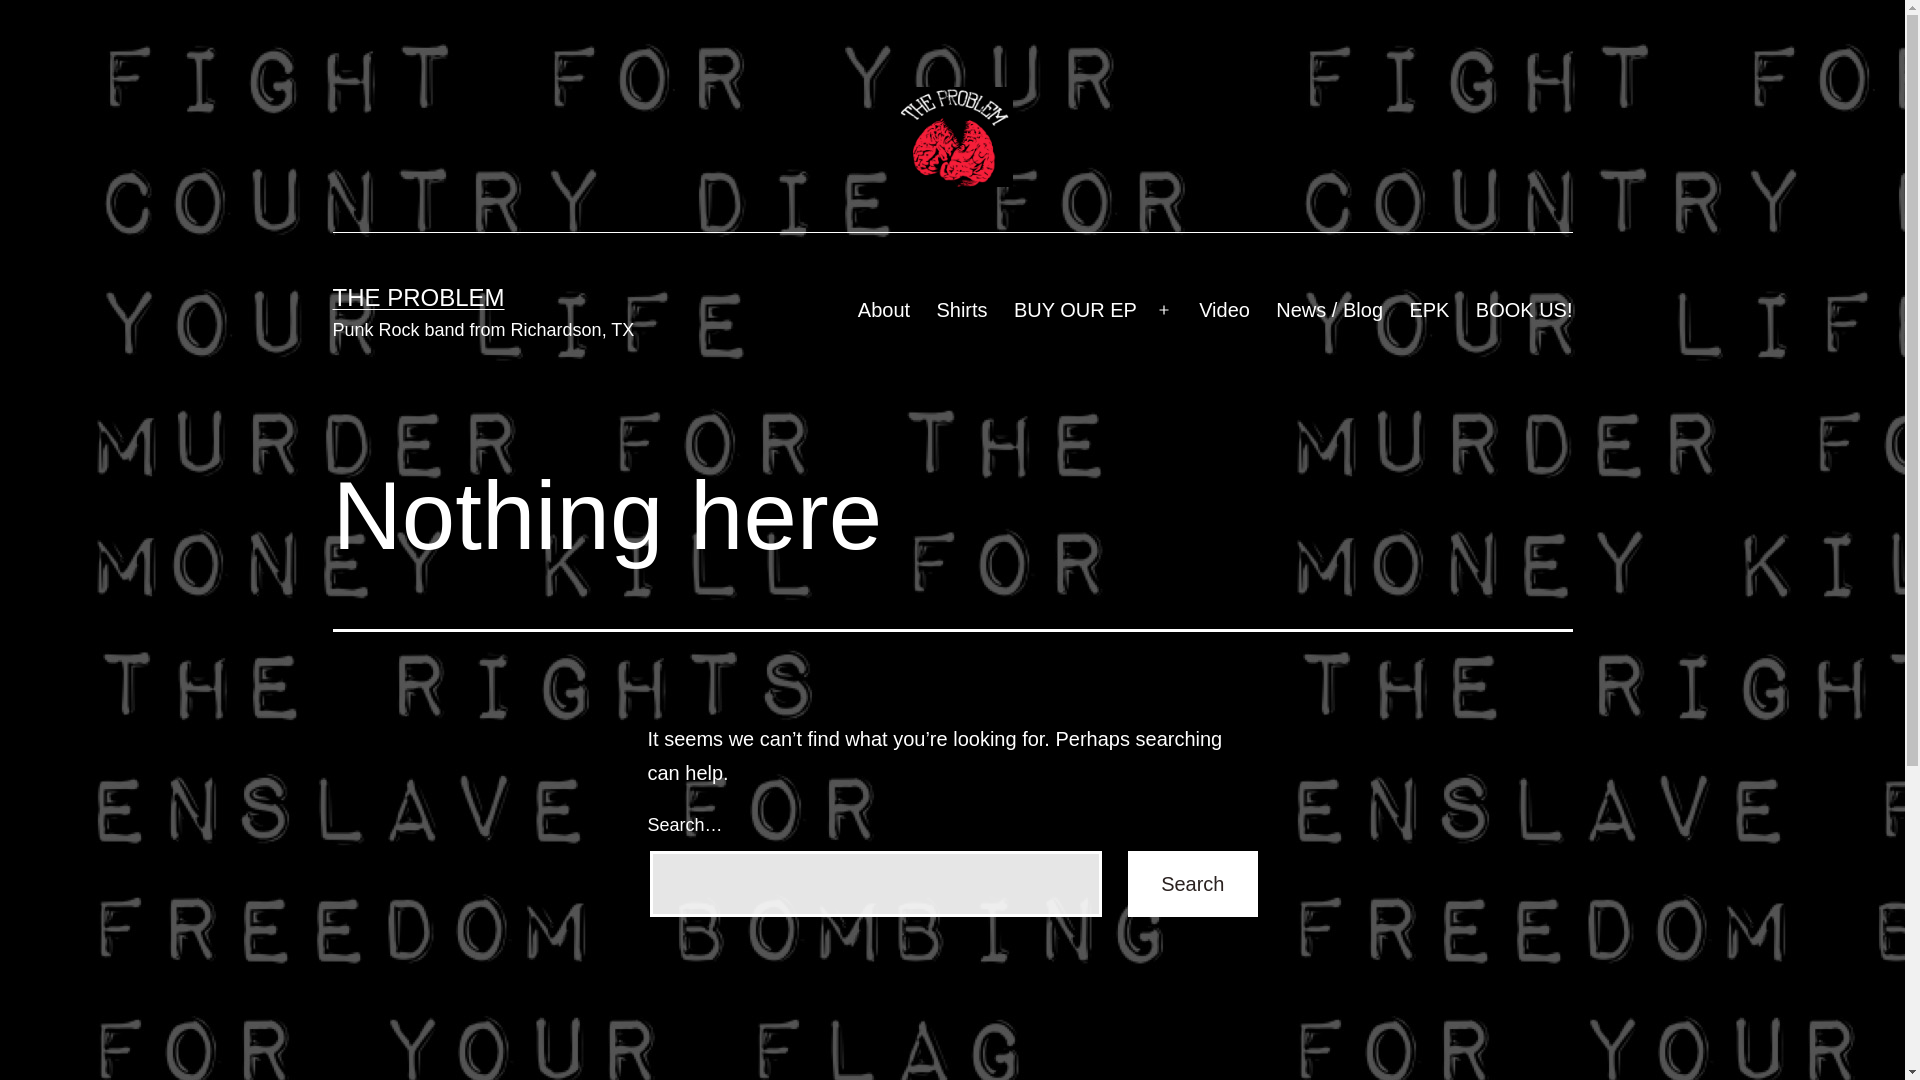 This screenshot has height=1080, width=1920. Describe the element at coordinates (1429, 310) in the screenshot. I see `EPK` at that location.